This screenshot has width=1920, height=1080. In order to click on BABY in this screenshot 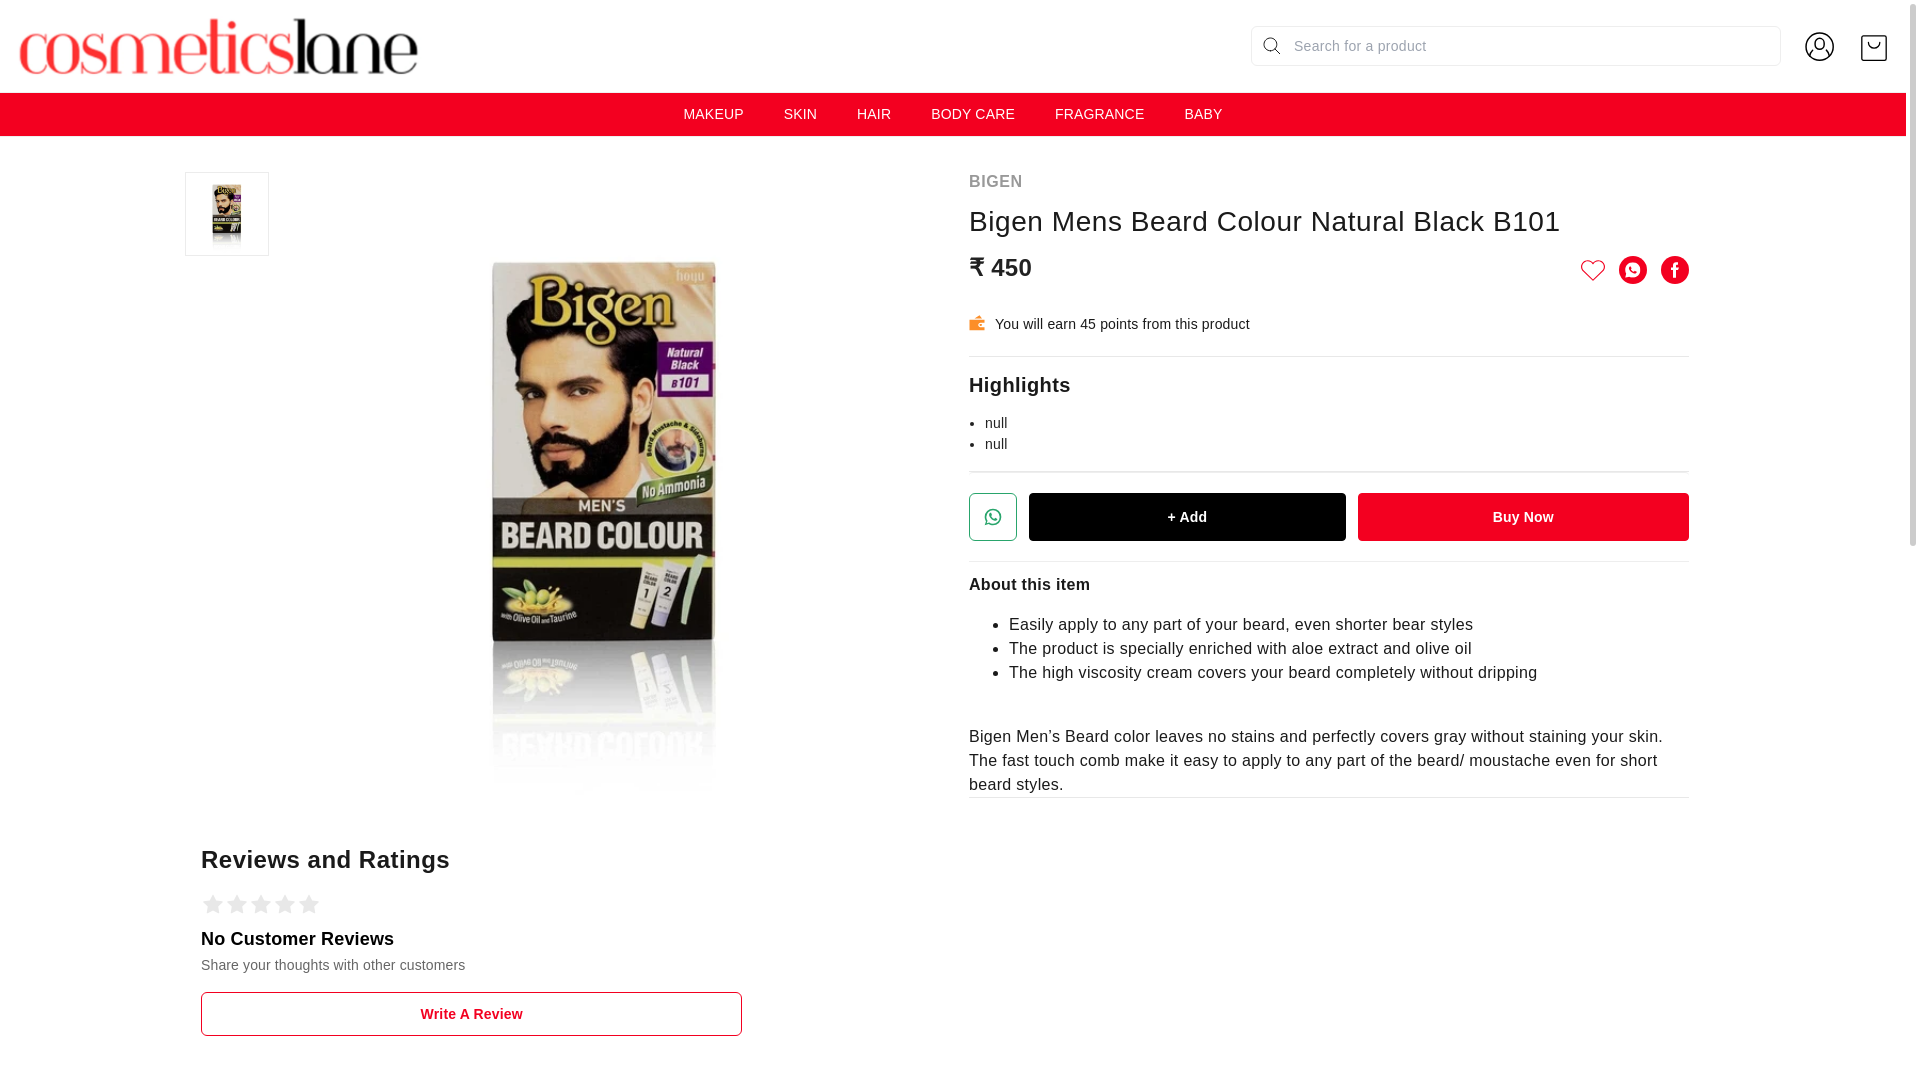, I will do `click(1202, 114)`.